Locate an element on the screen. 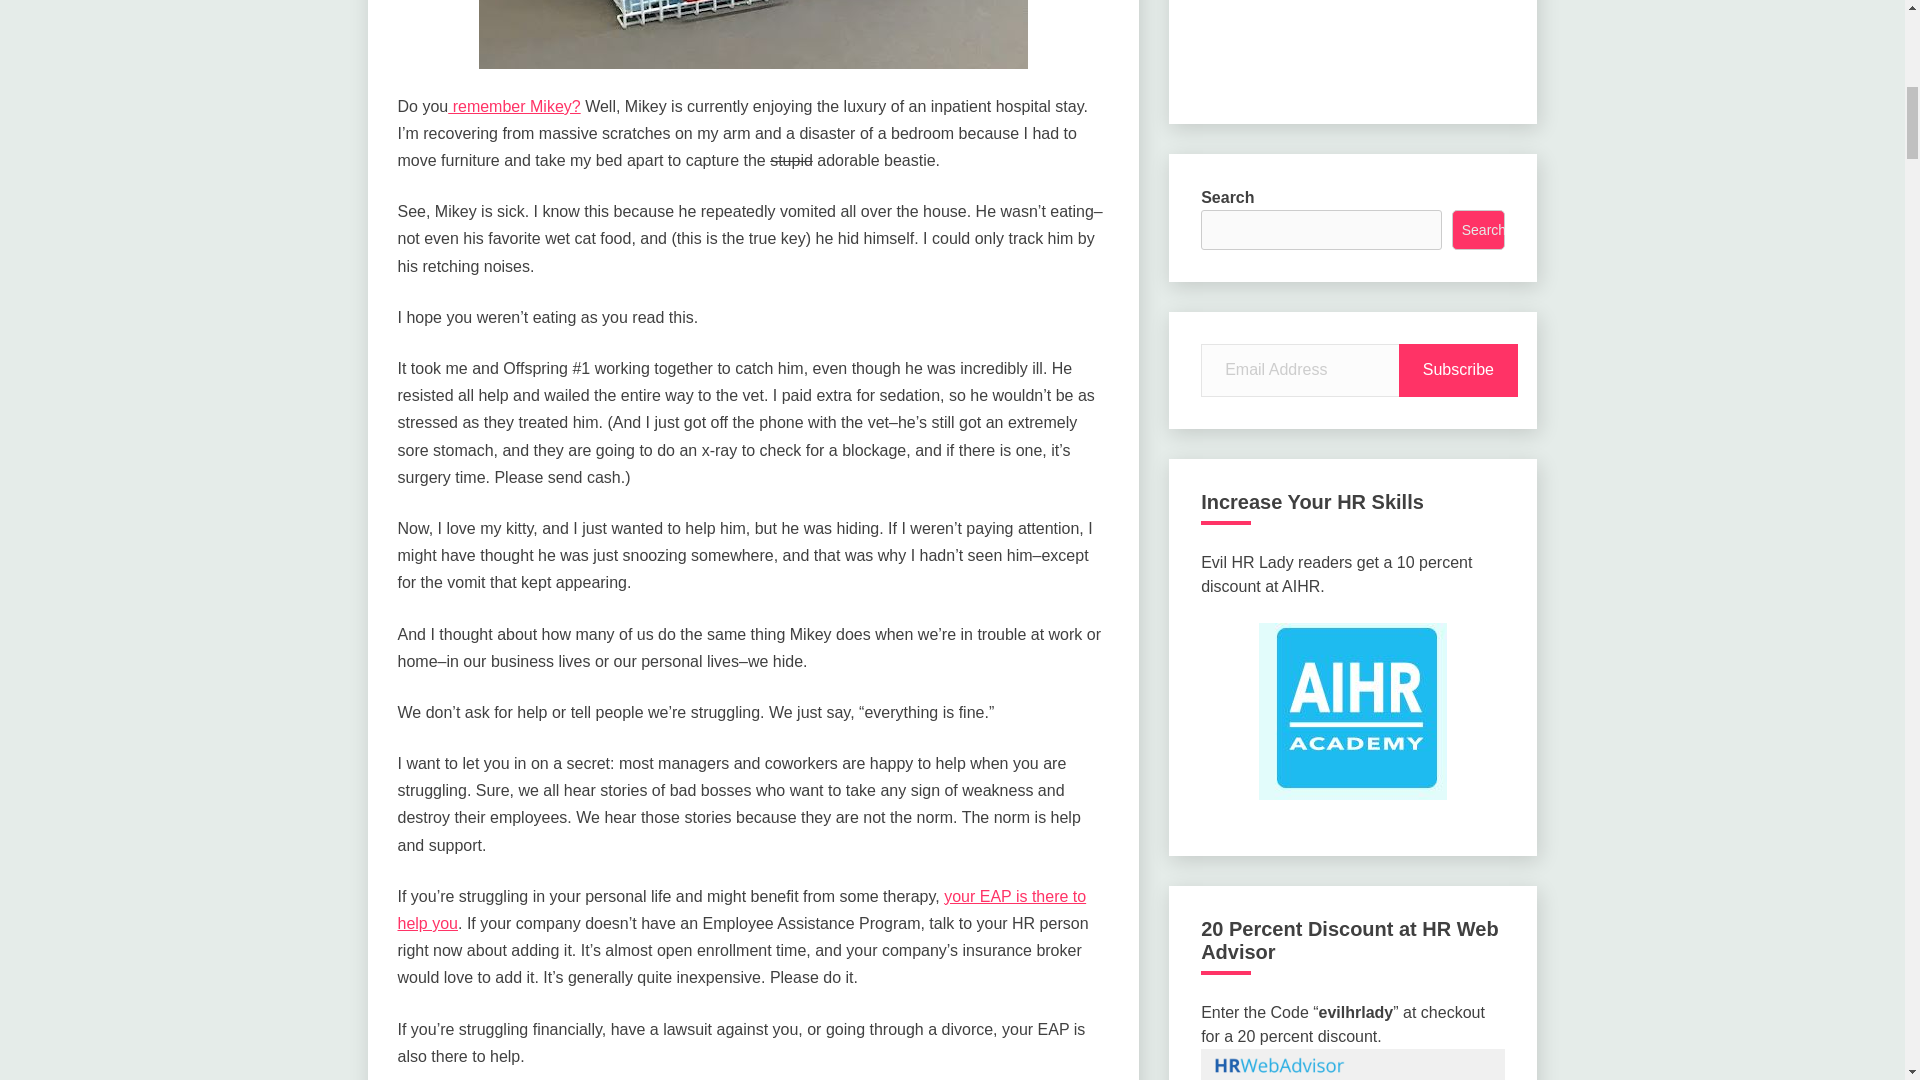 This screenshot has width=1920, height=1080. Please fill in this field. is located at coordinates (1301, 370).